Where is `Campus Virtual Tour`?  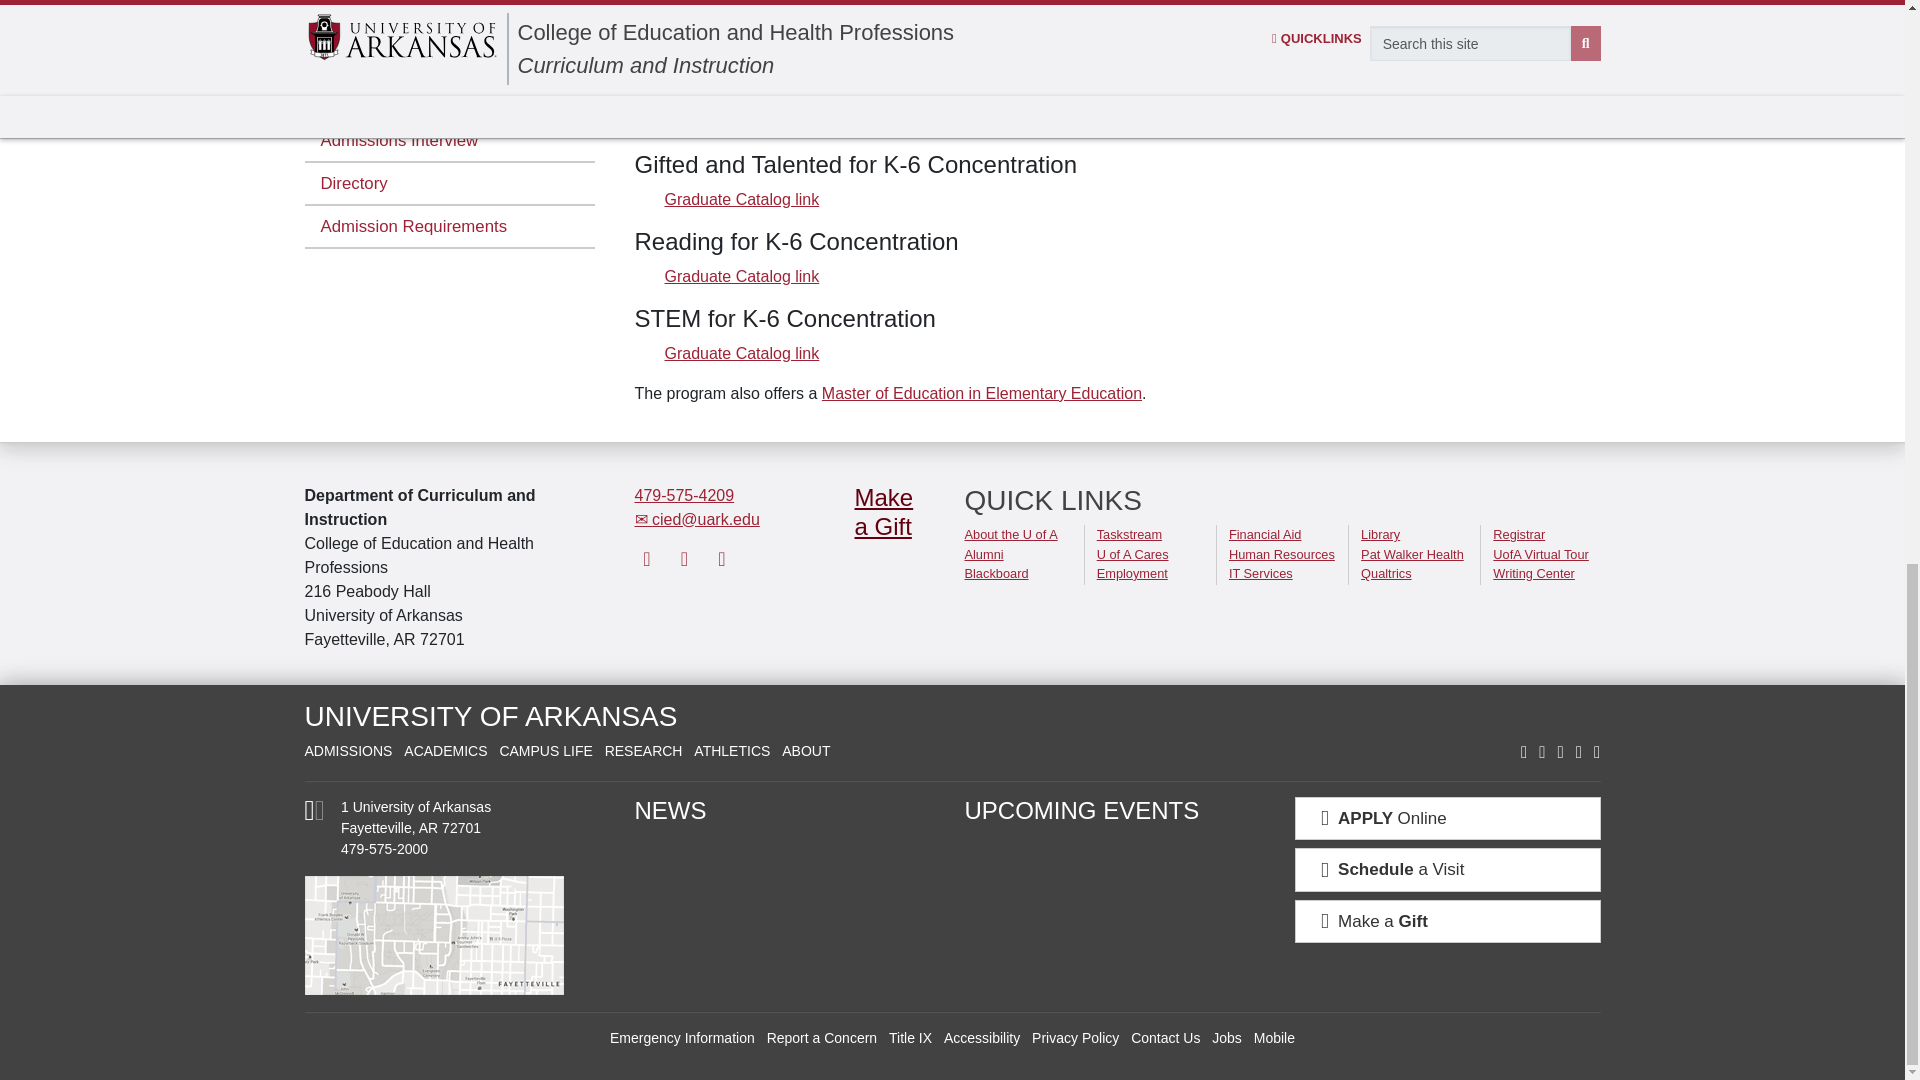
Campus Virtual Tour is located at coordinates (1541, 554).